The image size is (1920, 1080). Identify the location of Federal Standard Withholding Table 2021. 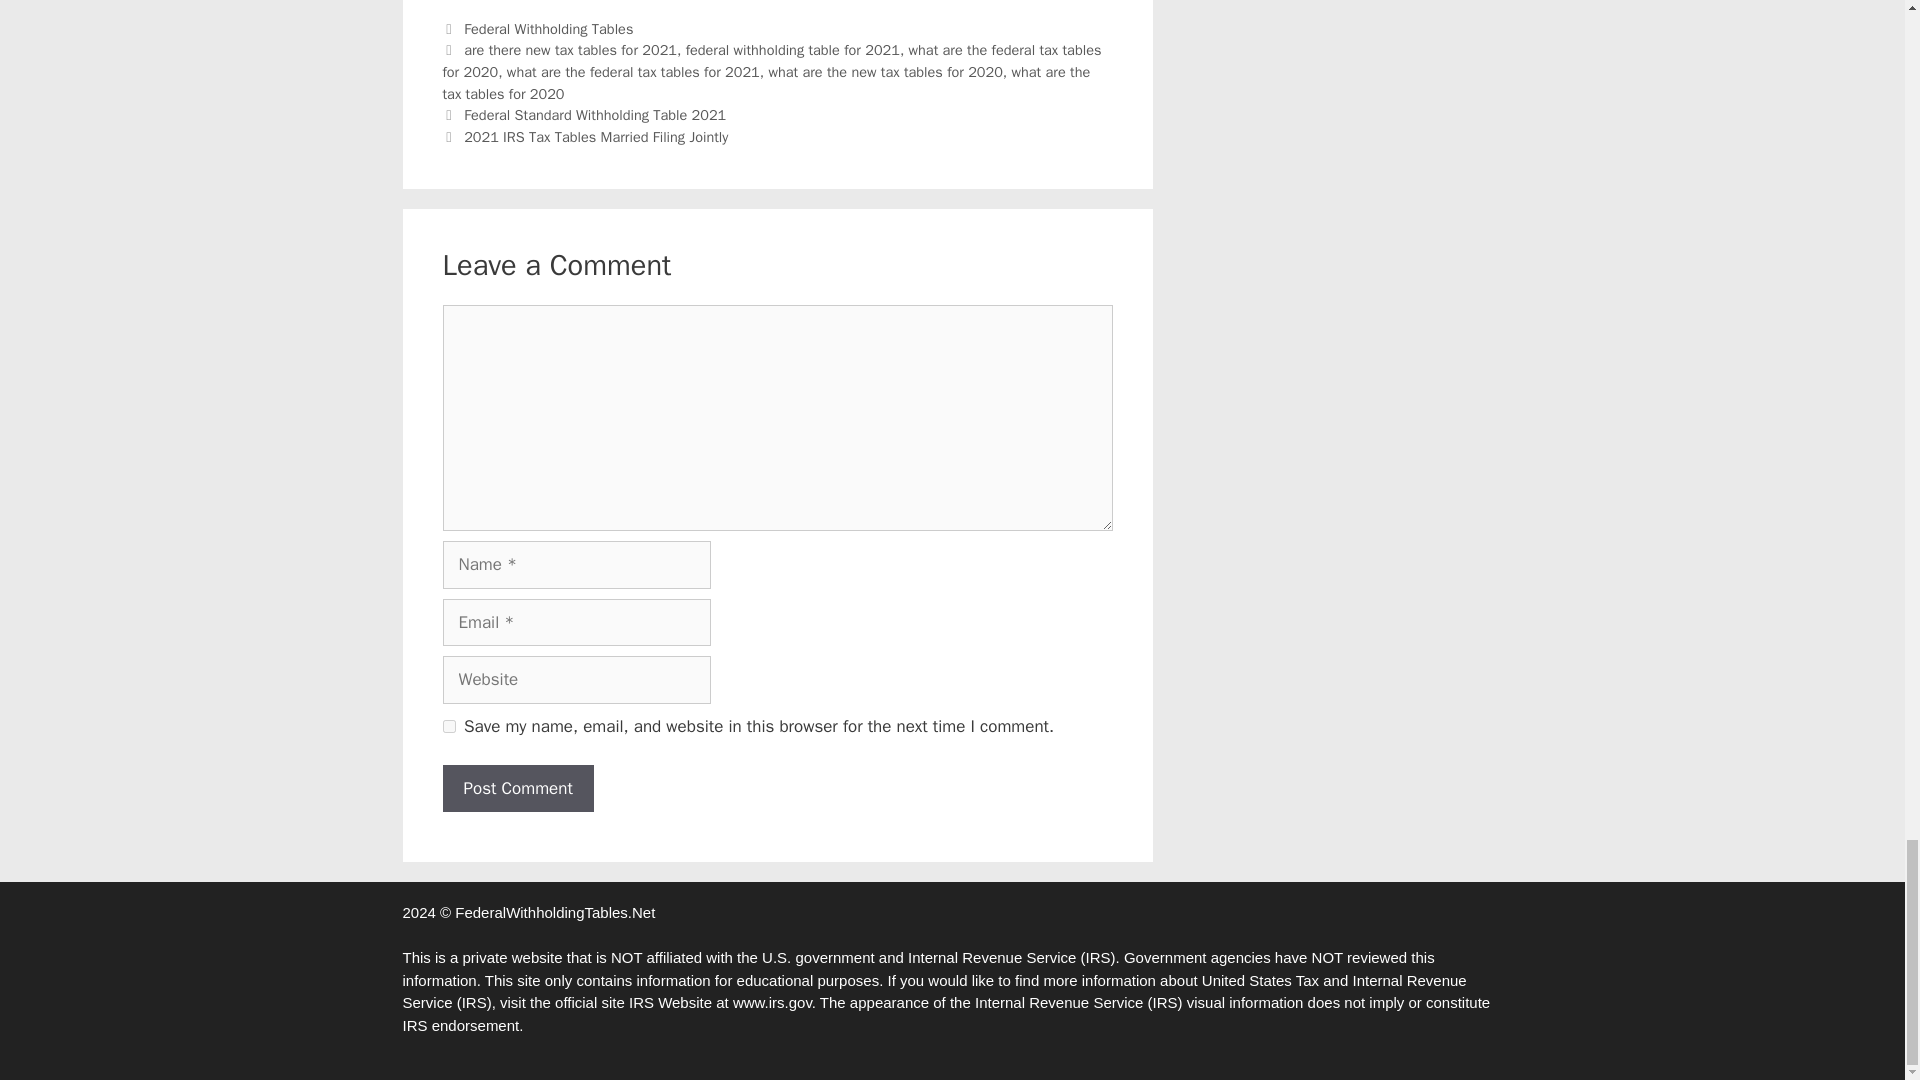
(594, 114).